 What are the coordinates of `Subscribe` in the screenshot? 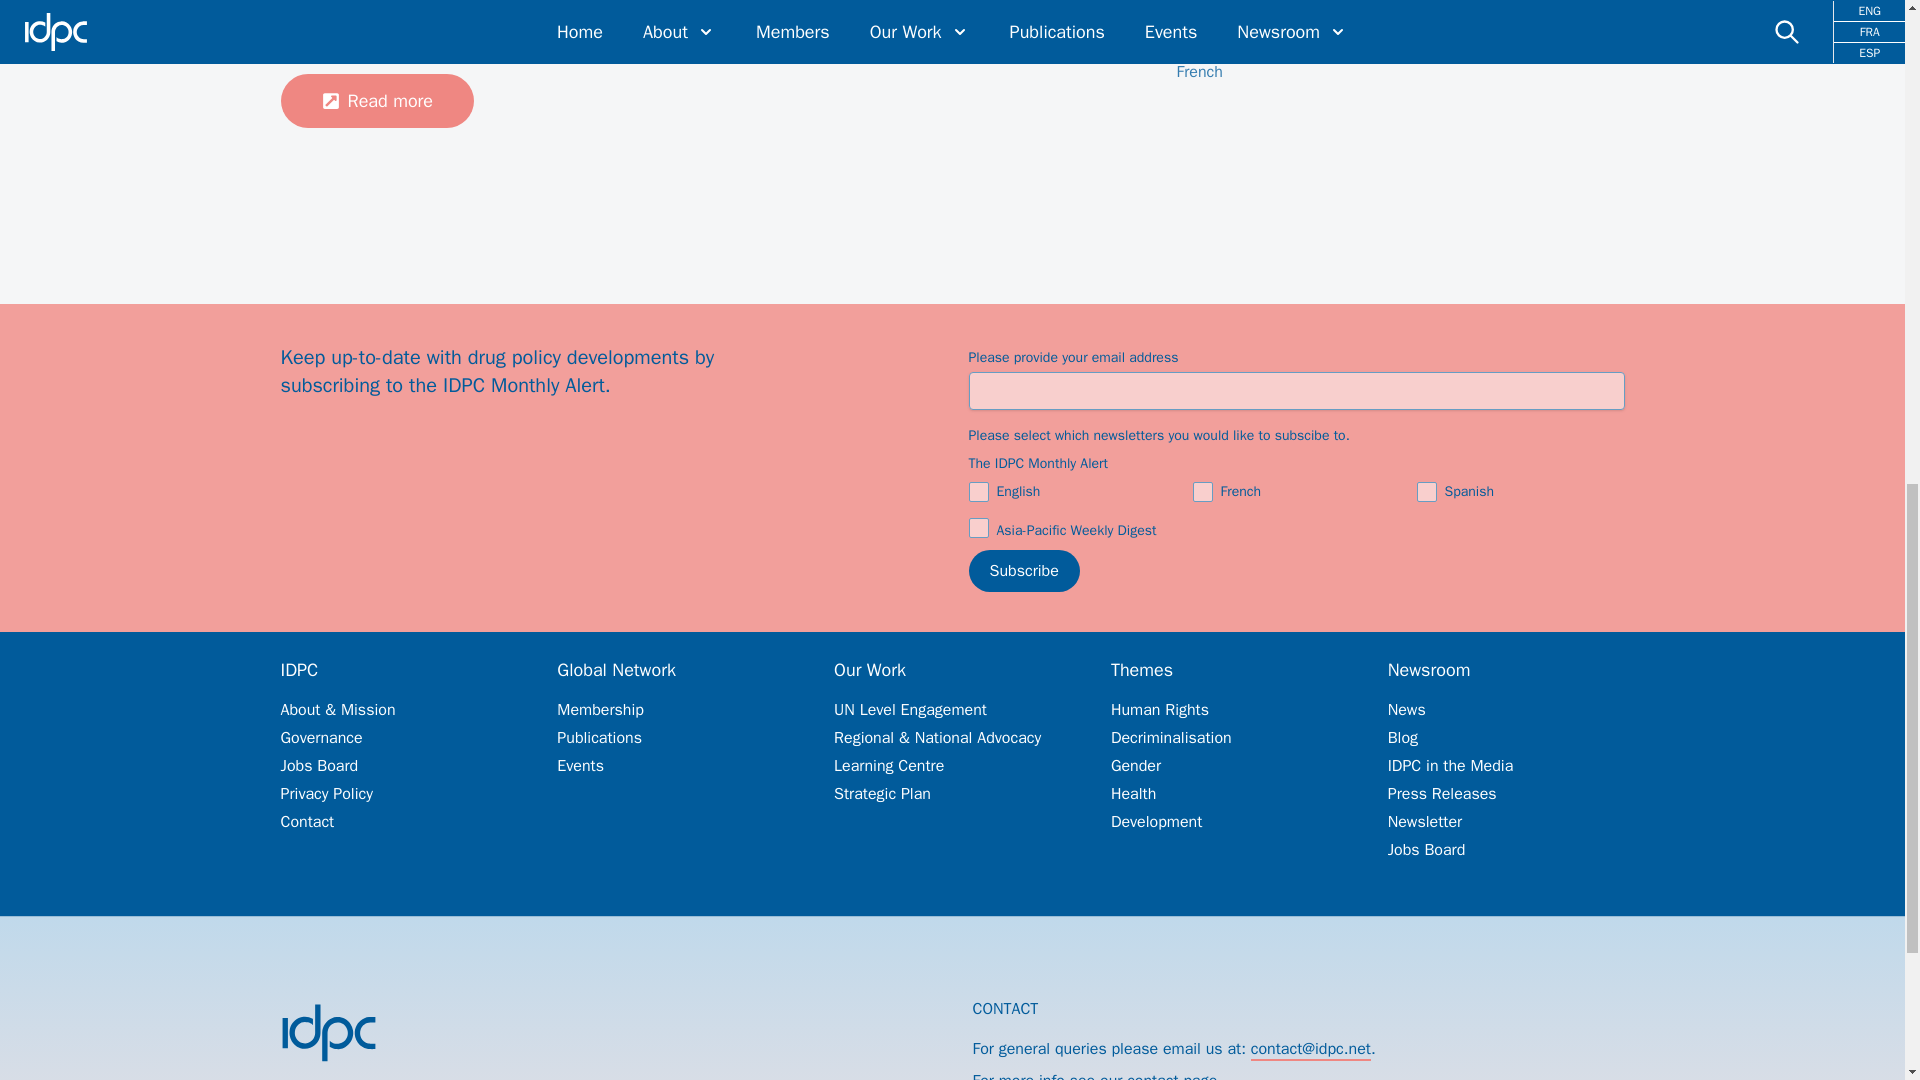 It's located at (1023, 570).